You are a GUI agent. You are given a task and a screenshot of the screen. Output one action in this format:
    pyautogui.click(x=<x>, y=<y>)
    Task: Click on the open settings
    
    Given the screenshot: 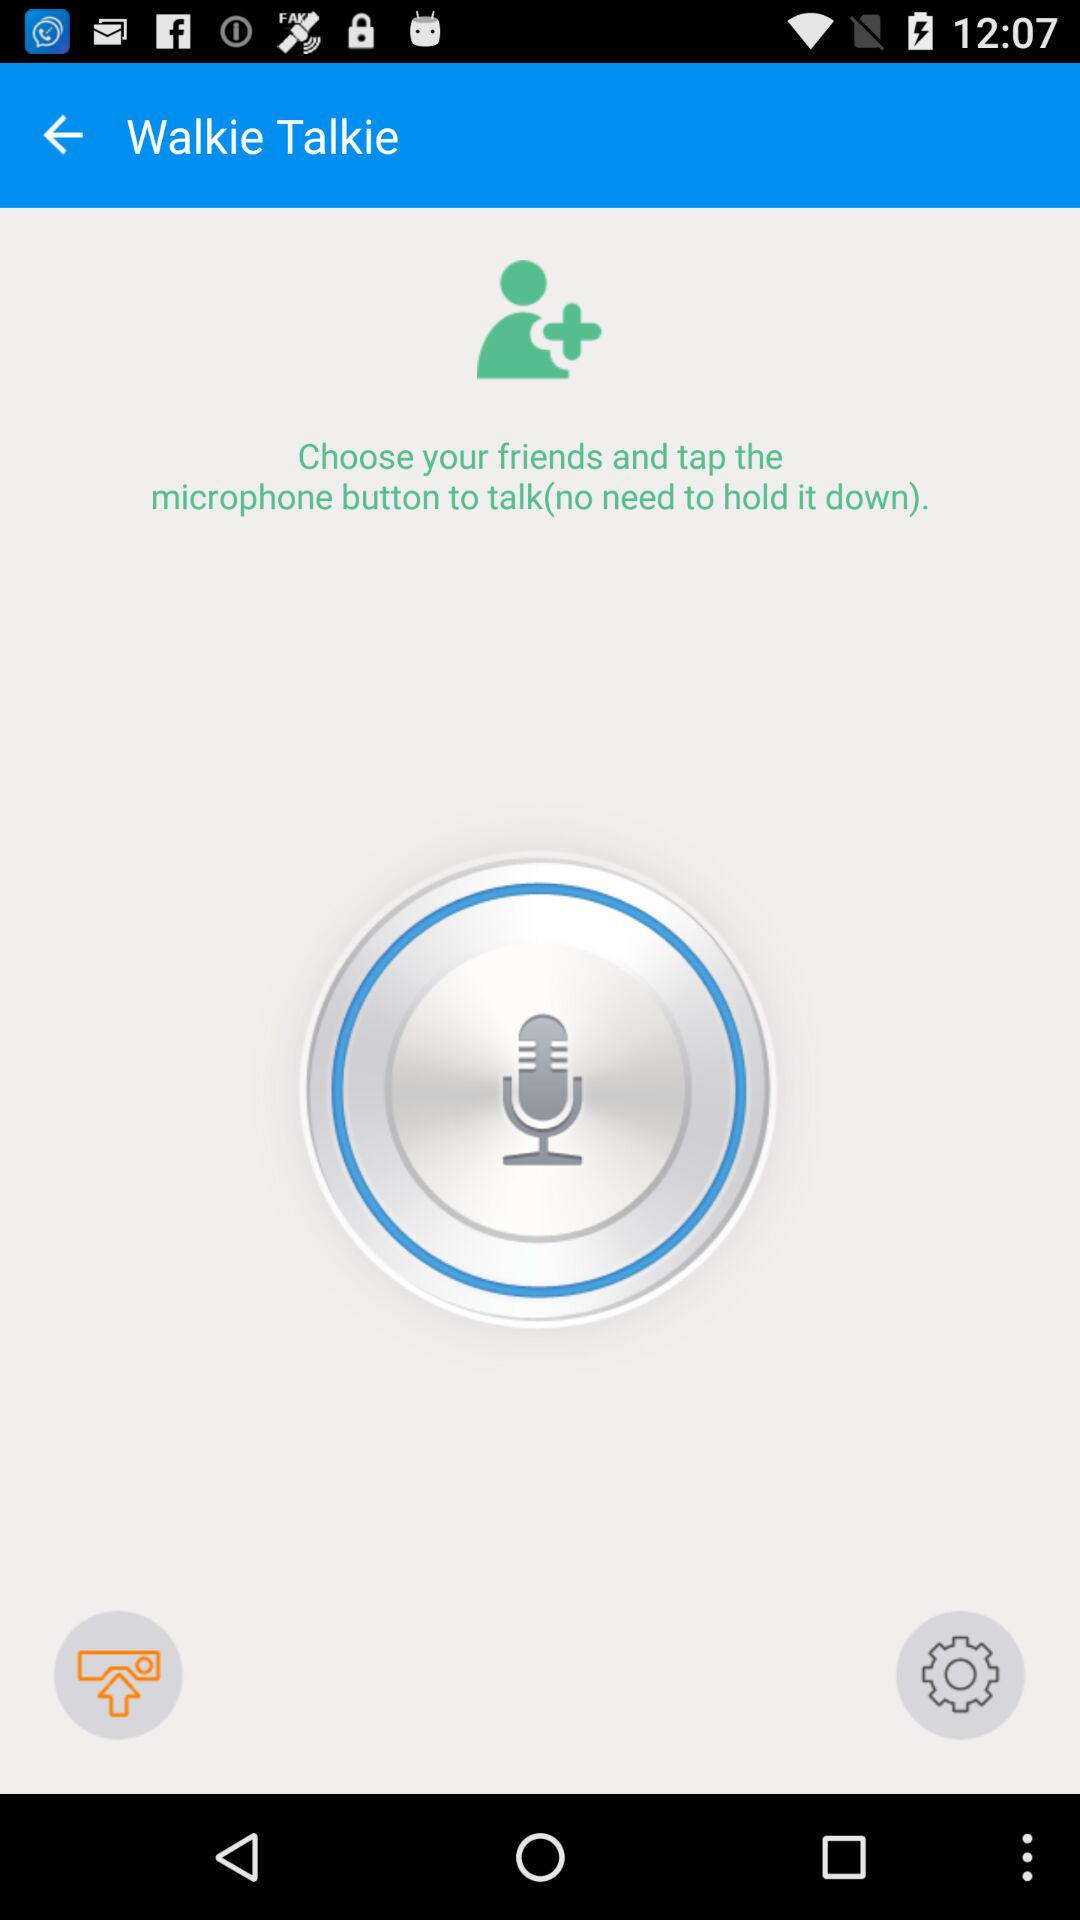 What is the action you would take?
    pyautogui.click(x=960, y=1674)
    